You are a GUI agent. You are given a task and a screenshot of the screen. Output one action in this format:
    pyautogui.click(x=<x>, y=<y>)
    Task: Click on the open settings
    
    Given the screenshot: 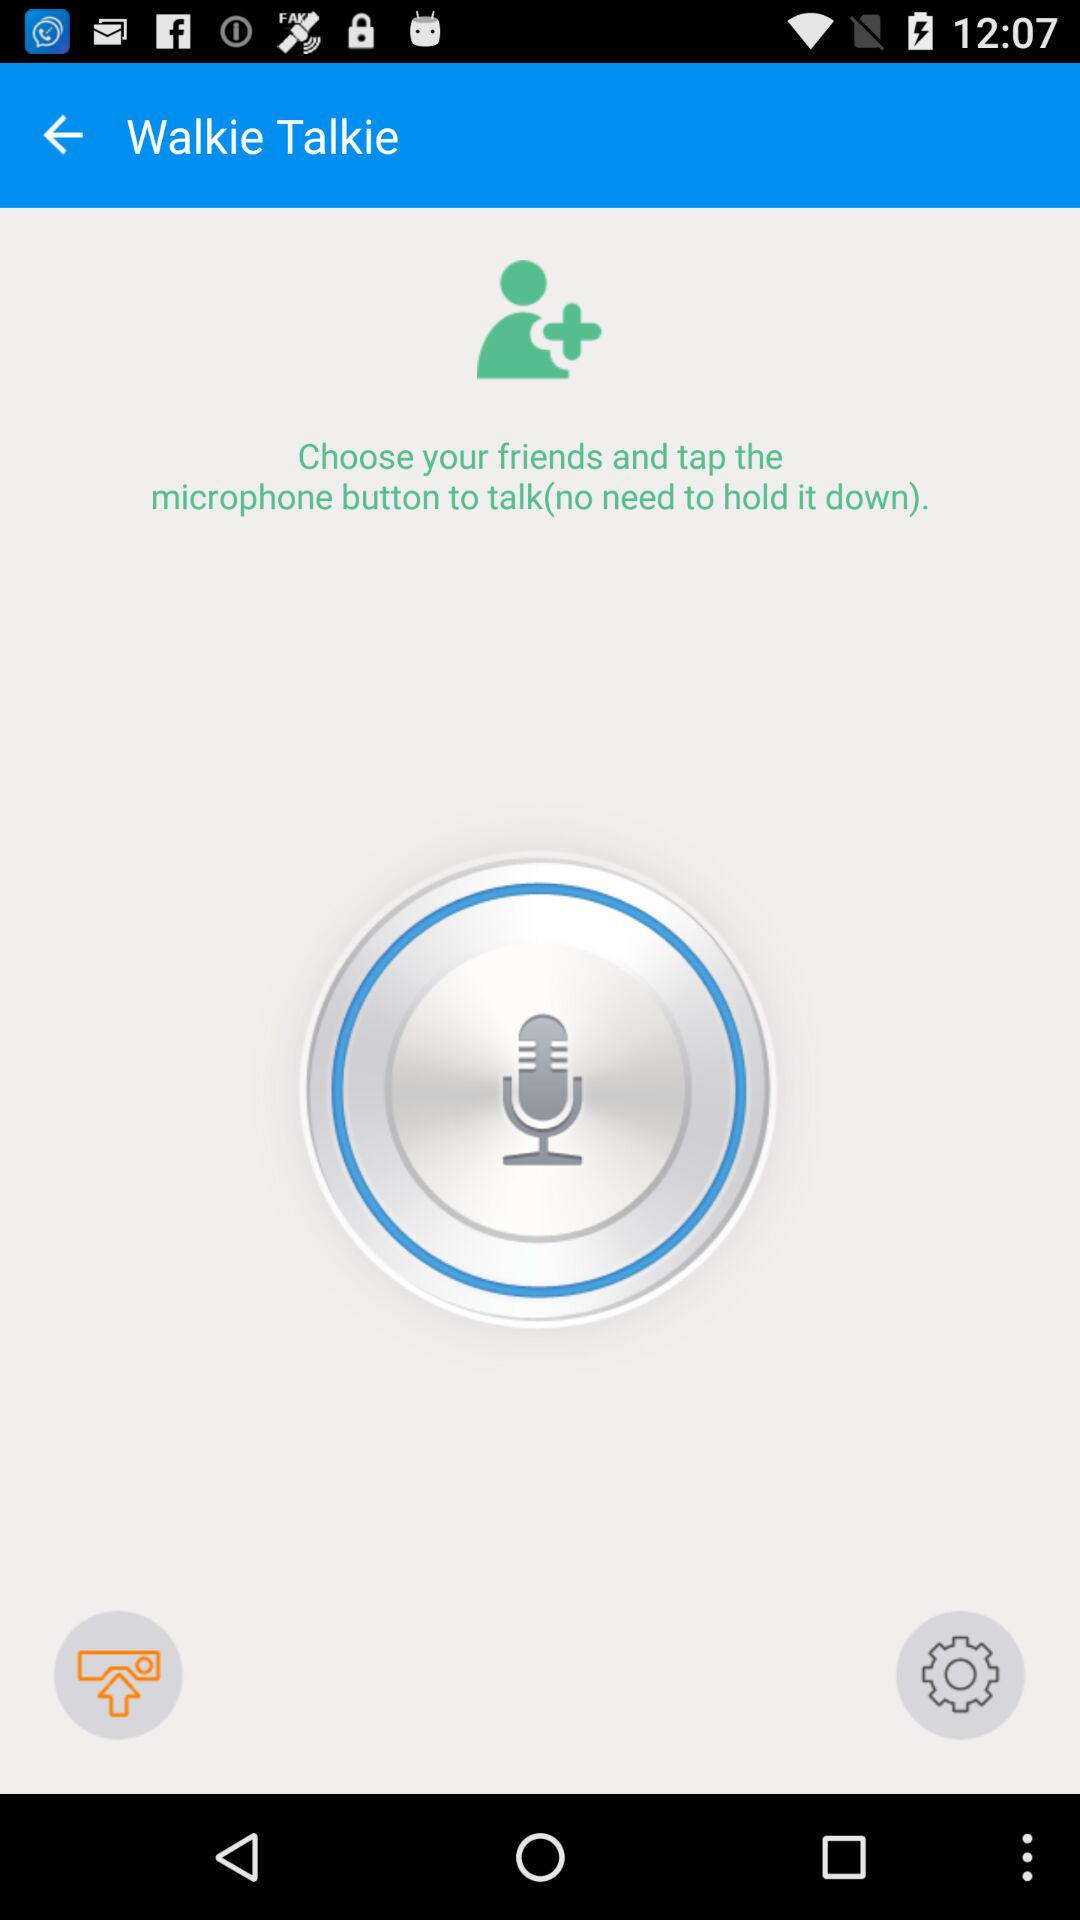 What is the action you would take?
    pyautogui.click(x=960, y=1674)
    